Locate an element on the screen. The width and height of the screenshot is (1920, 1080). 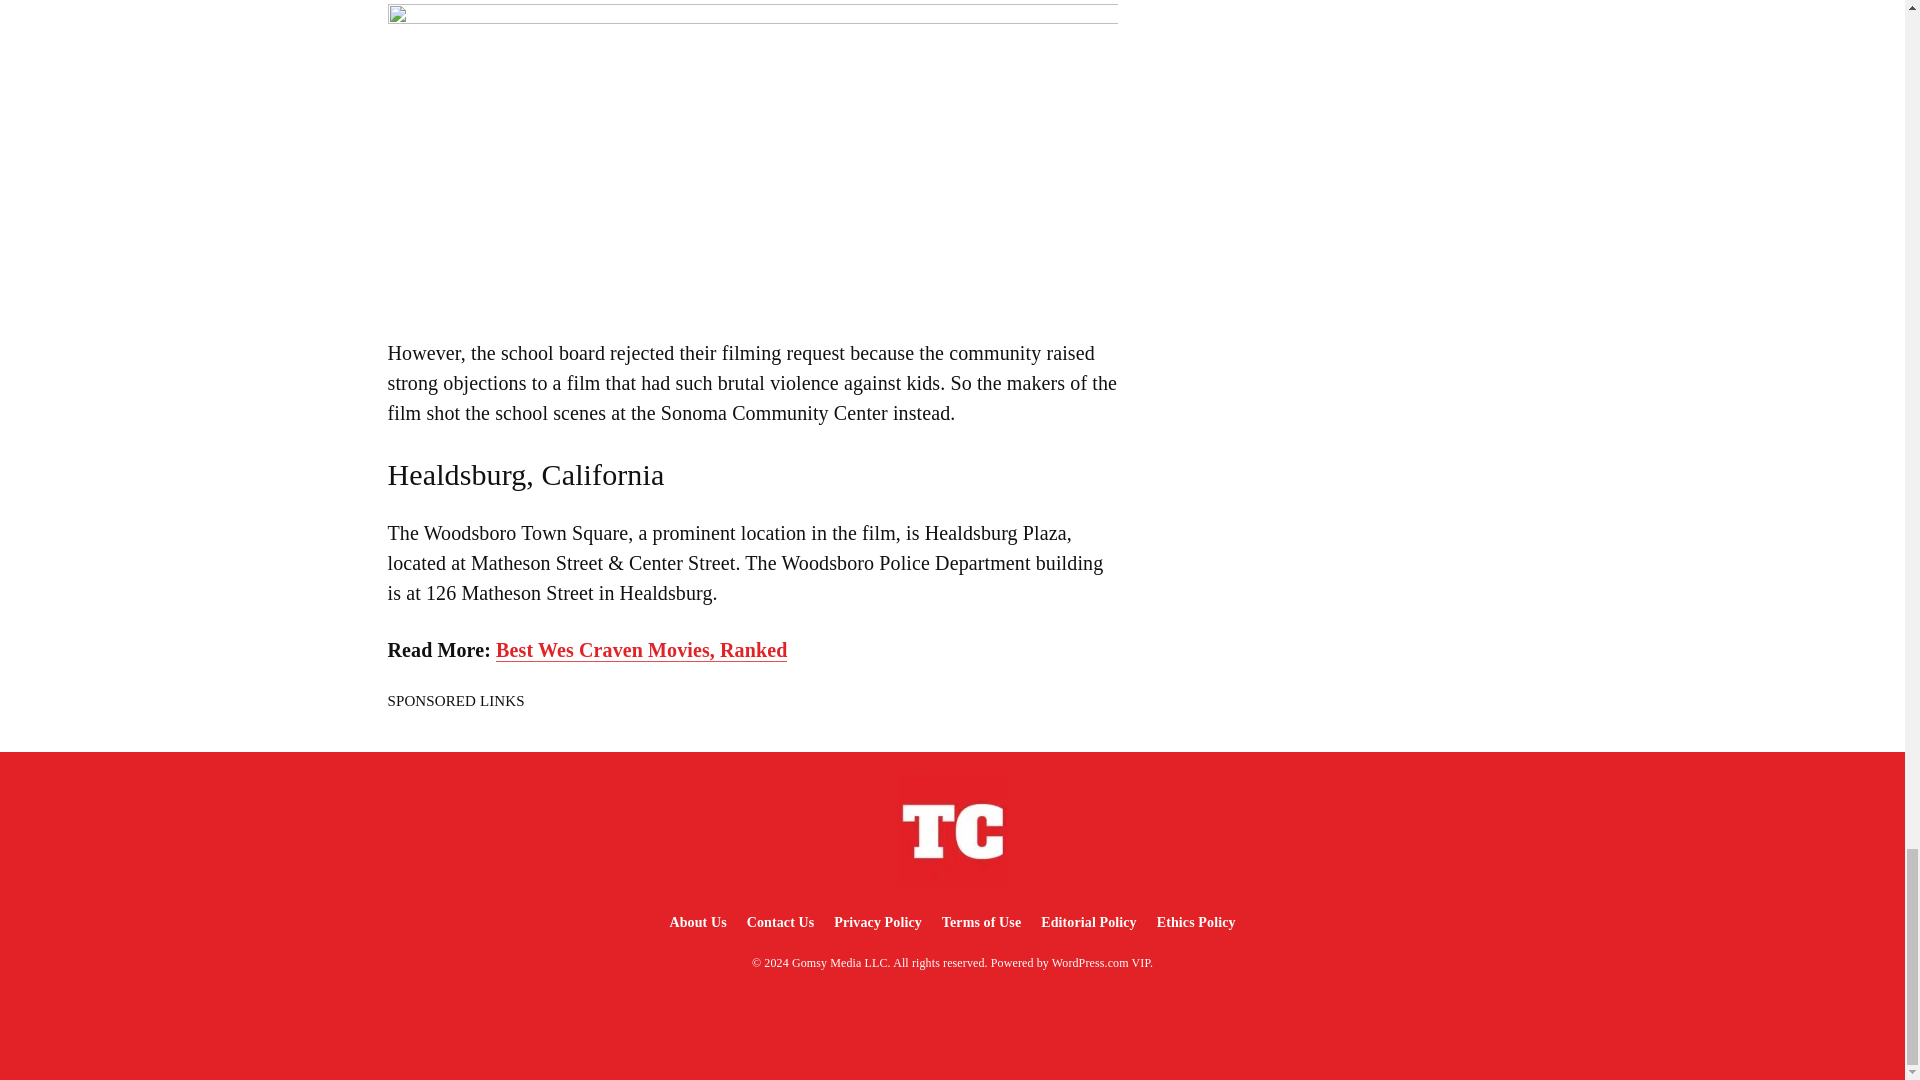
WordPress.com VIP is located at coordinates (1101, 962).